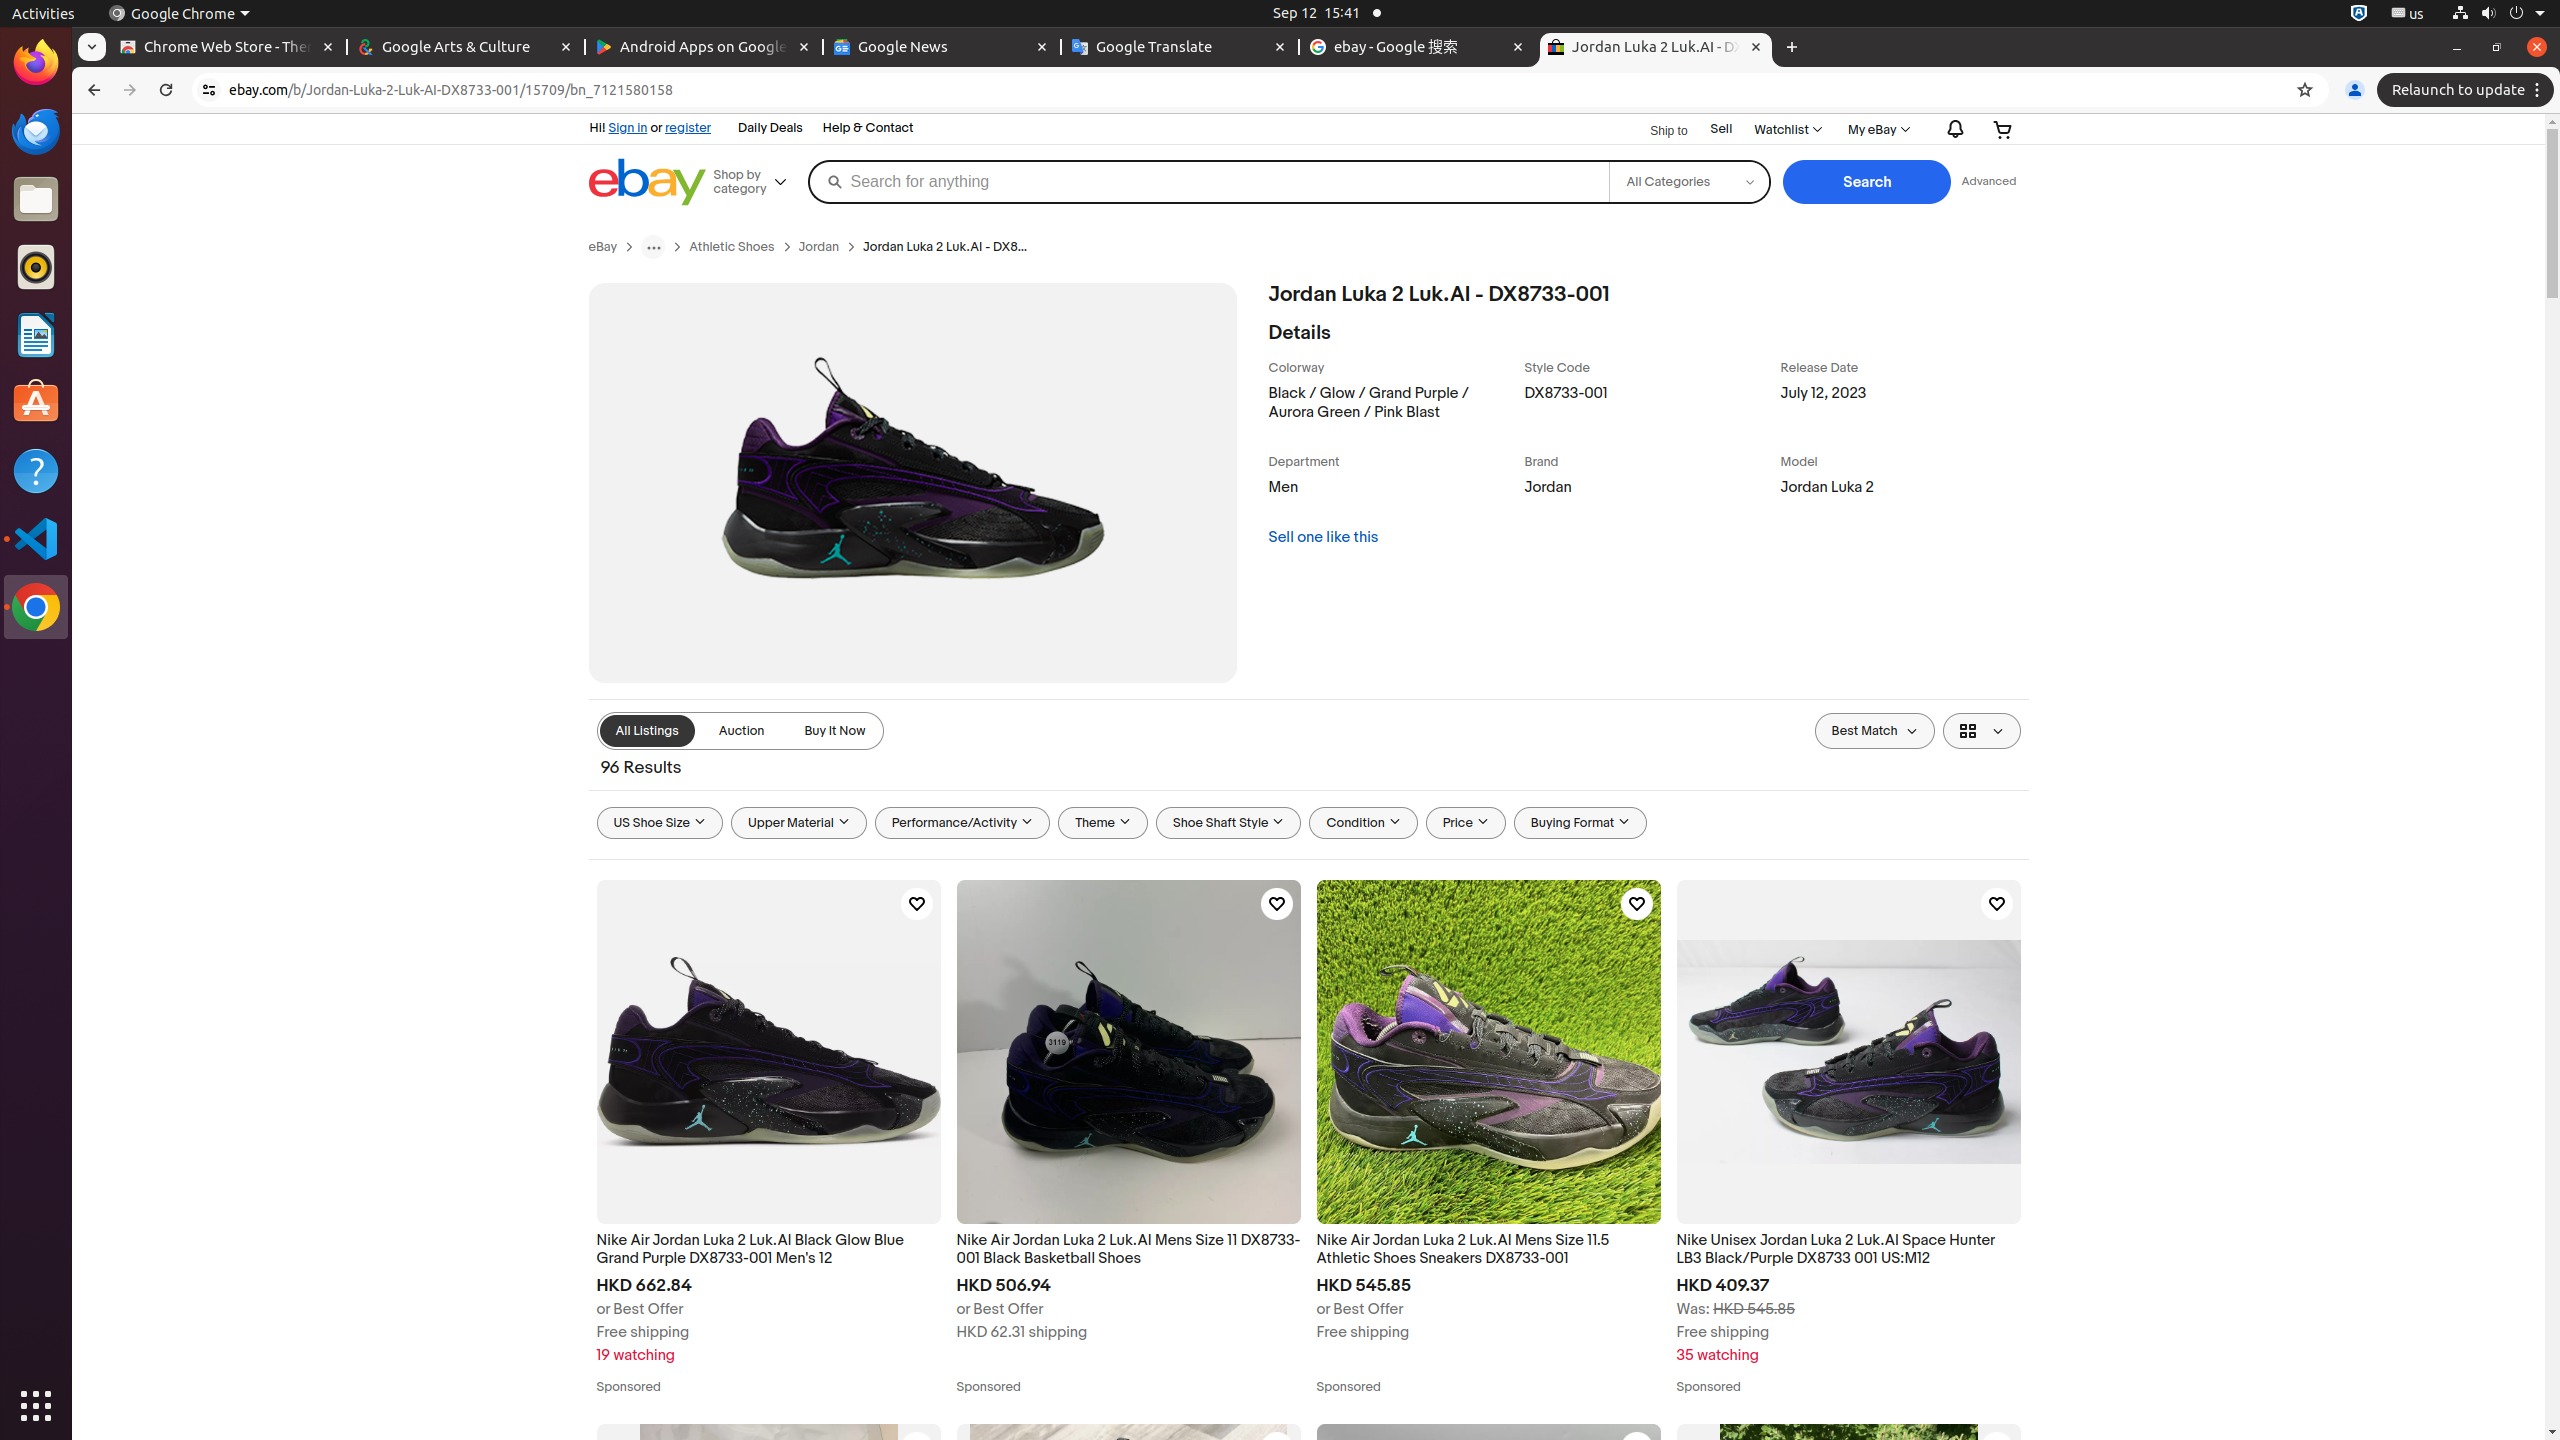 The image size is (2560, 1440). Describe the element at coordinates (835, 731) in the screenshot. I see `Buy It Now` at that location.